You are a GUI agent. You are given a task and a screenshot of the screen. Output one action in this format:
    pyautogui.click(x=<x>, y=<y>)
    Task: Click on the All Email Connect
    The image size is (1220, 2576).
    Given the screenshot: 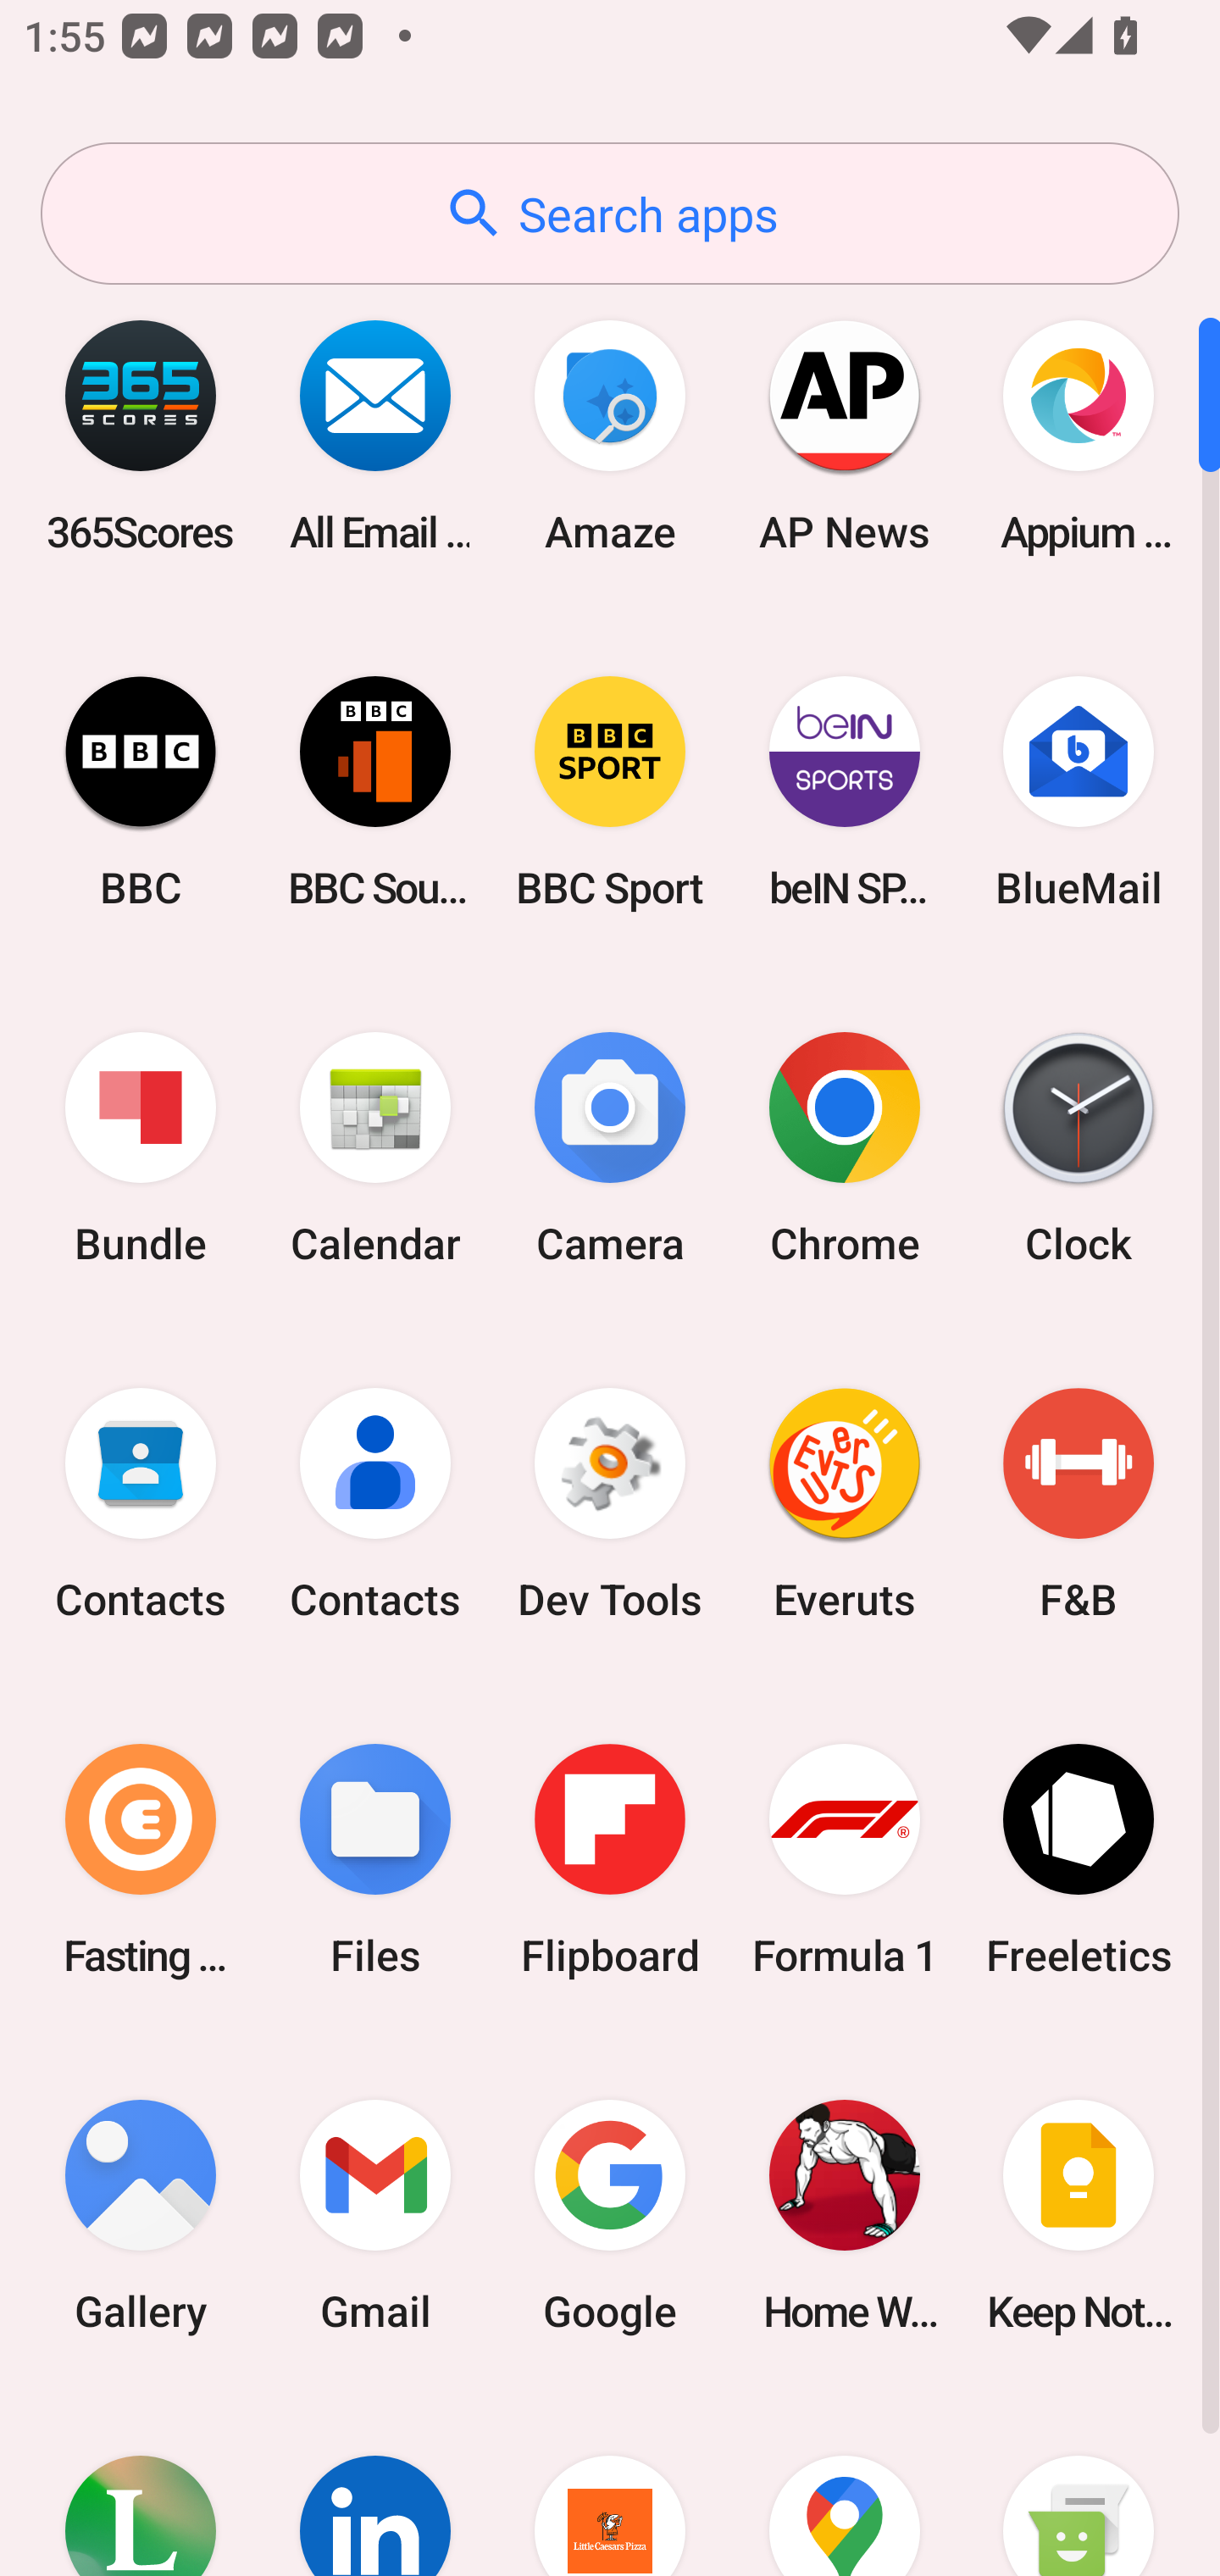 What is the action you would take?
    pyautogui.click(x=375, y=436)
    